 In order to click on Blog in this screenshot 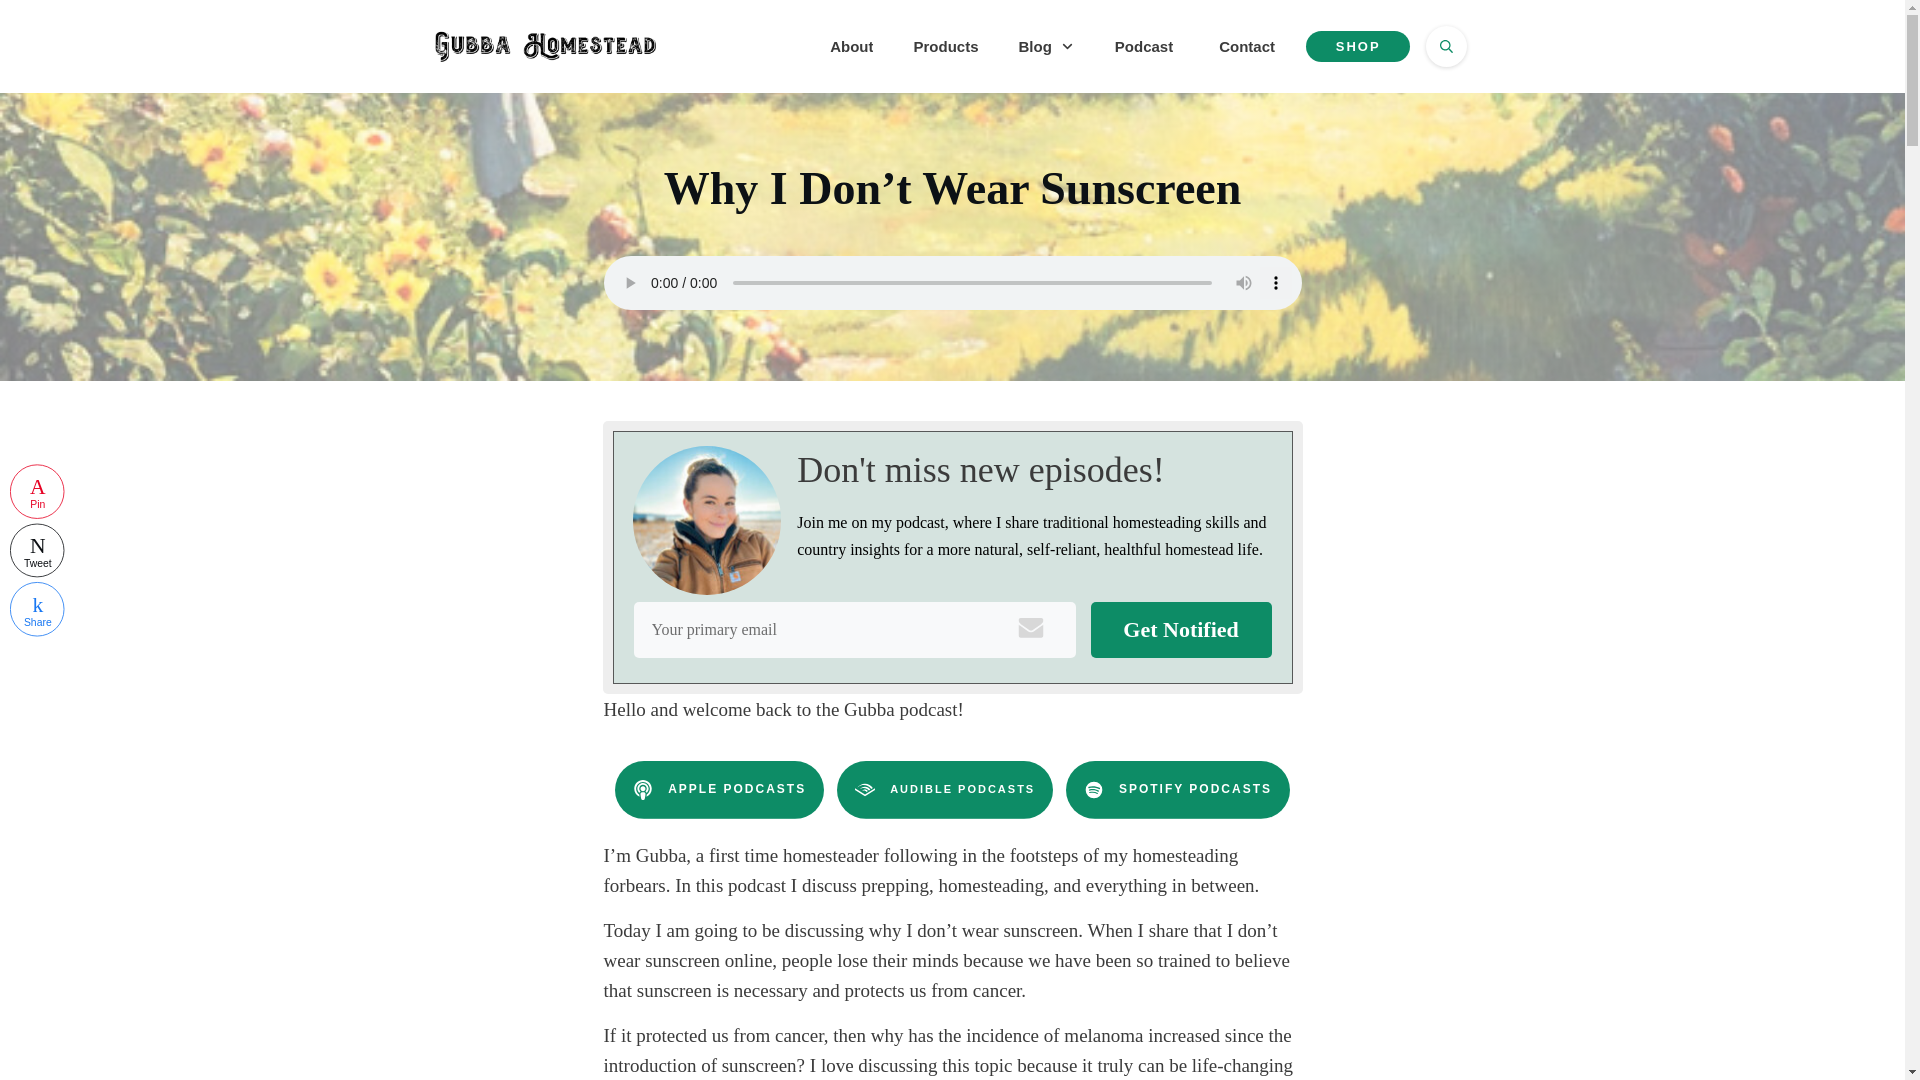, I will do `click(1045, 46)`.